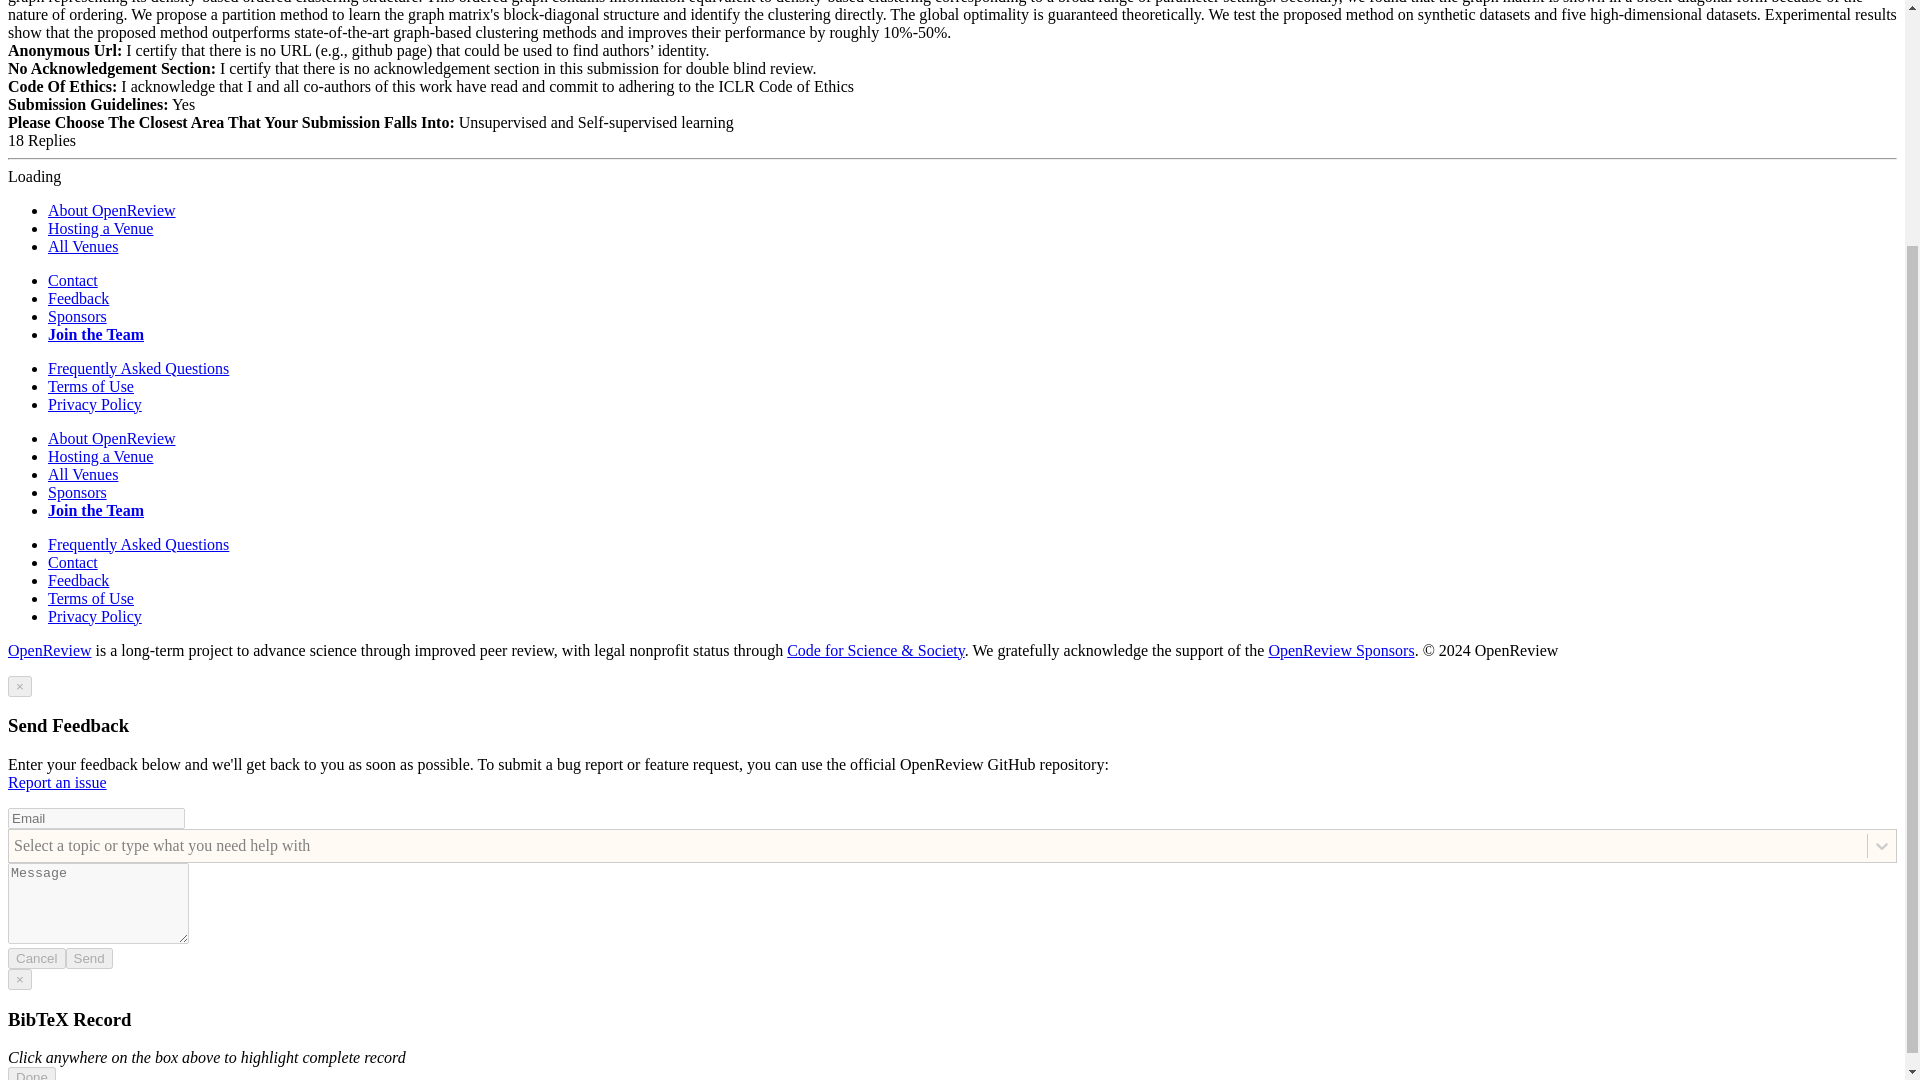 Image resolution: width=1920 pixels, height=1080 pixels. Describe the element at coordinates (78, 316) in the screenshot. I see `Sponsors` at that location.